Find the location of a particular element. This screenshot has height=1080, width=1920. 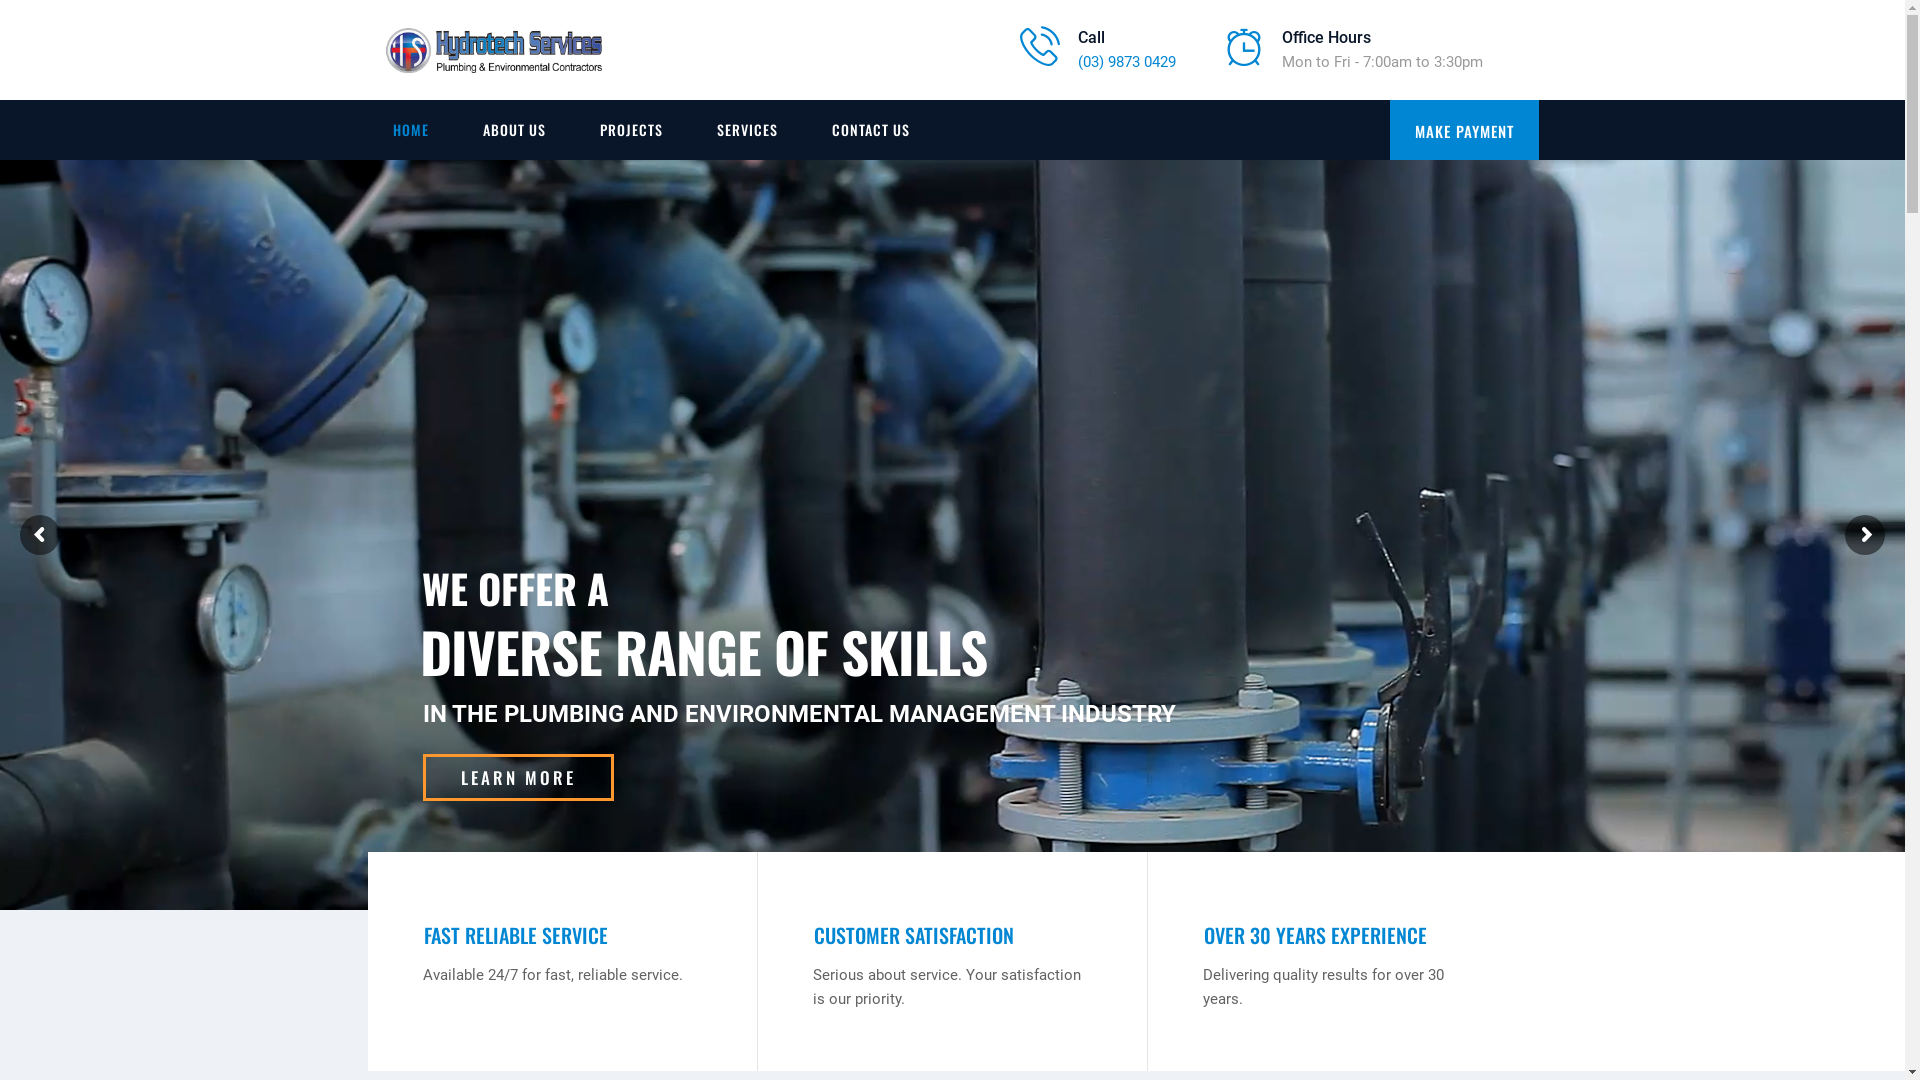

SERVICES is located at coordinates (748, 130).